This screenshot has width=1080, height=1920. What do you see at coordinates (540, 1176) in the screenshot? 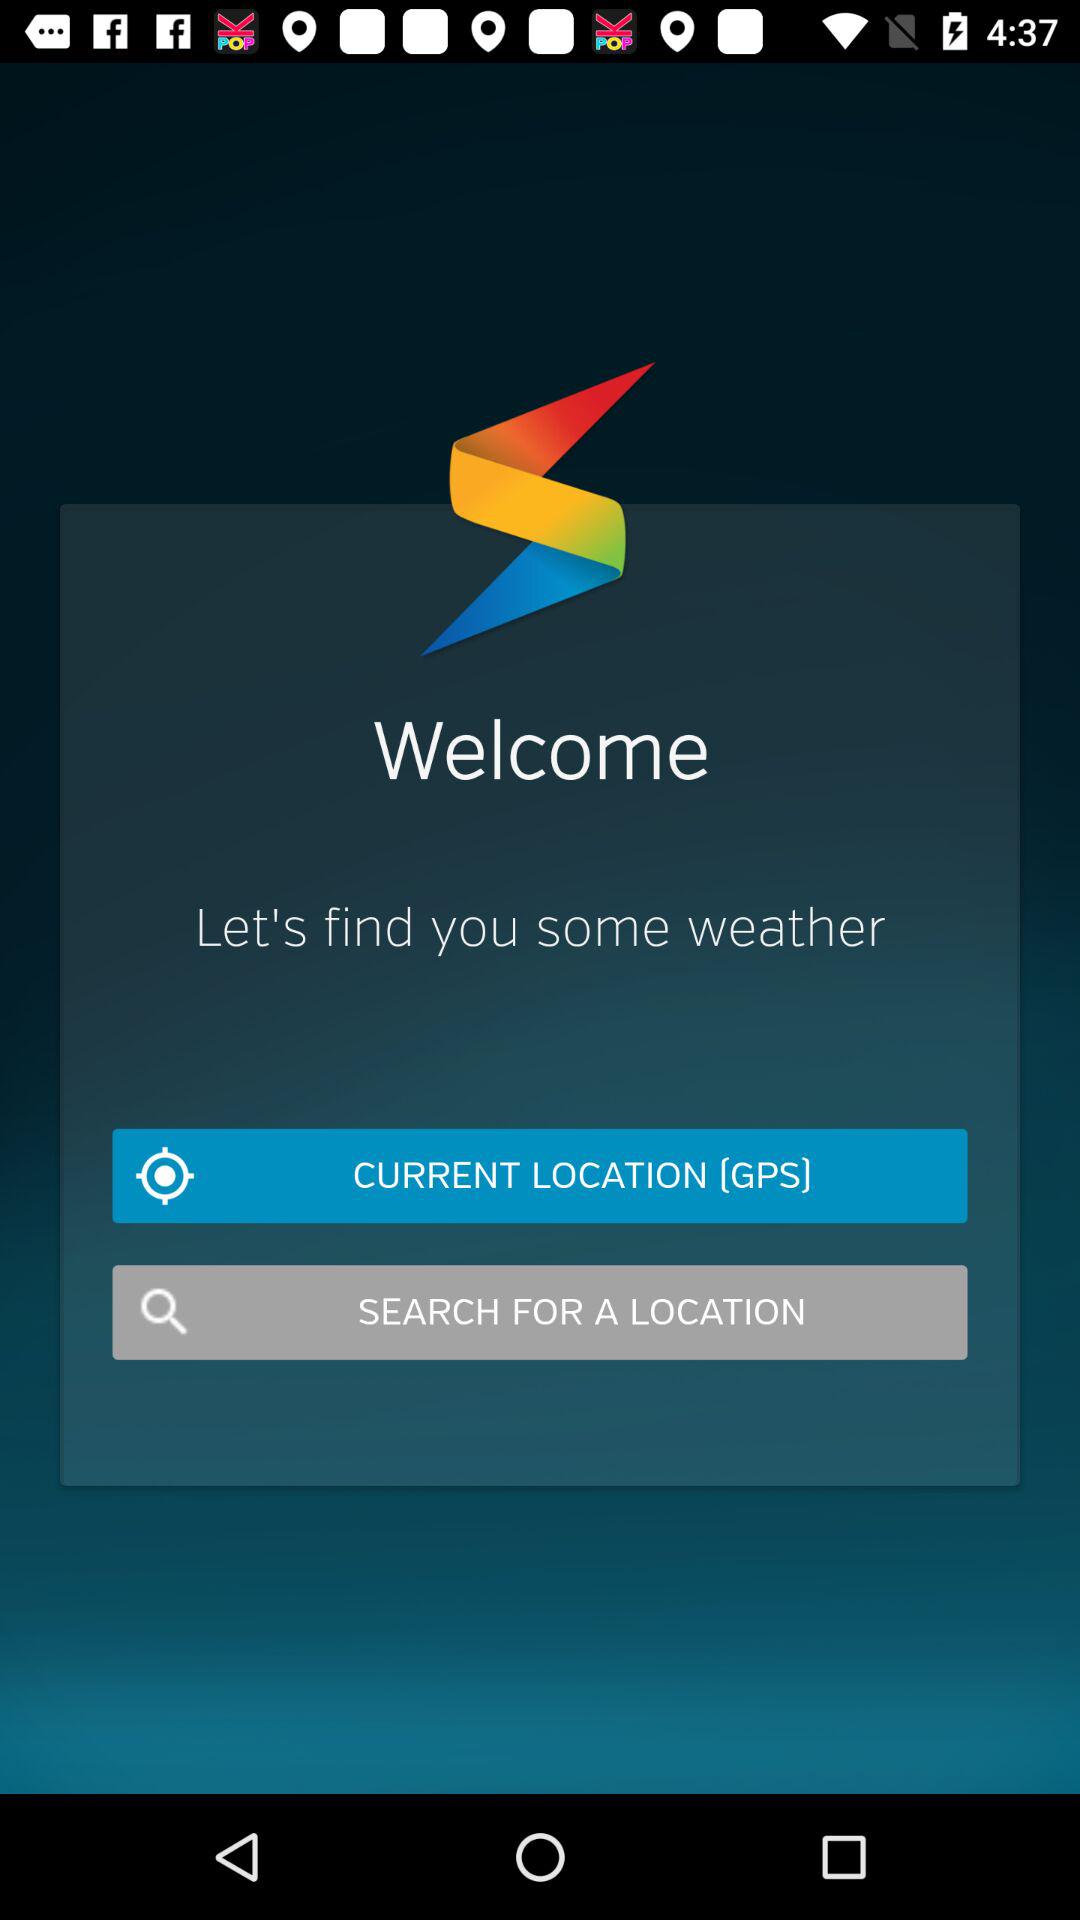
I see `launch the item above the search for a` at bounding box center [540, 1176].